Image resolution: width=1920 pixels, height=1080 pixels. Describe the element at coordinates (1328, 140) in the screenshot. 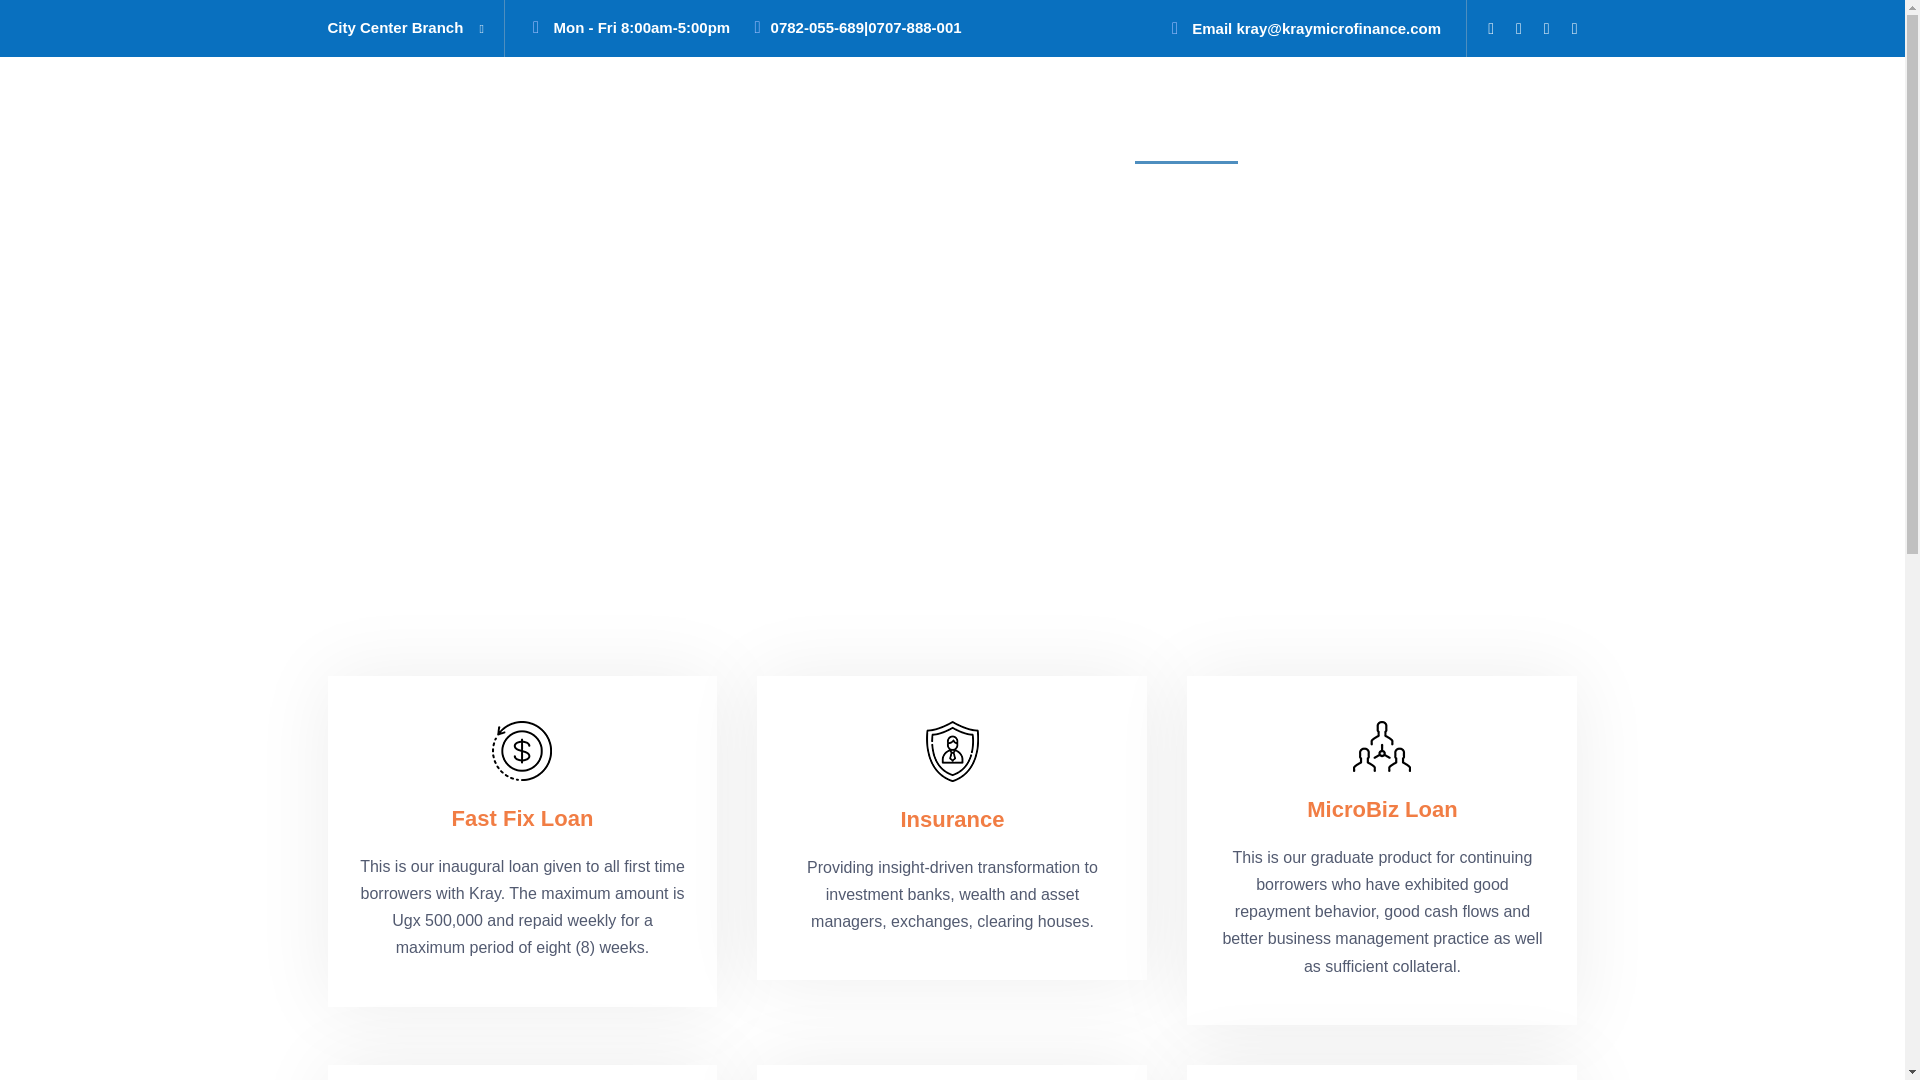

I see `Investors` at that location.